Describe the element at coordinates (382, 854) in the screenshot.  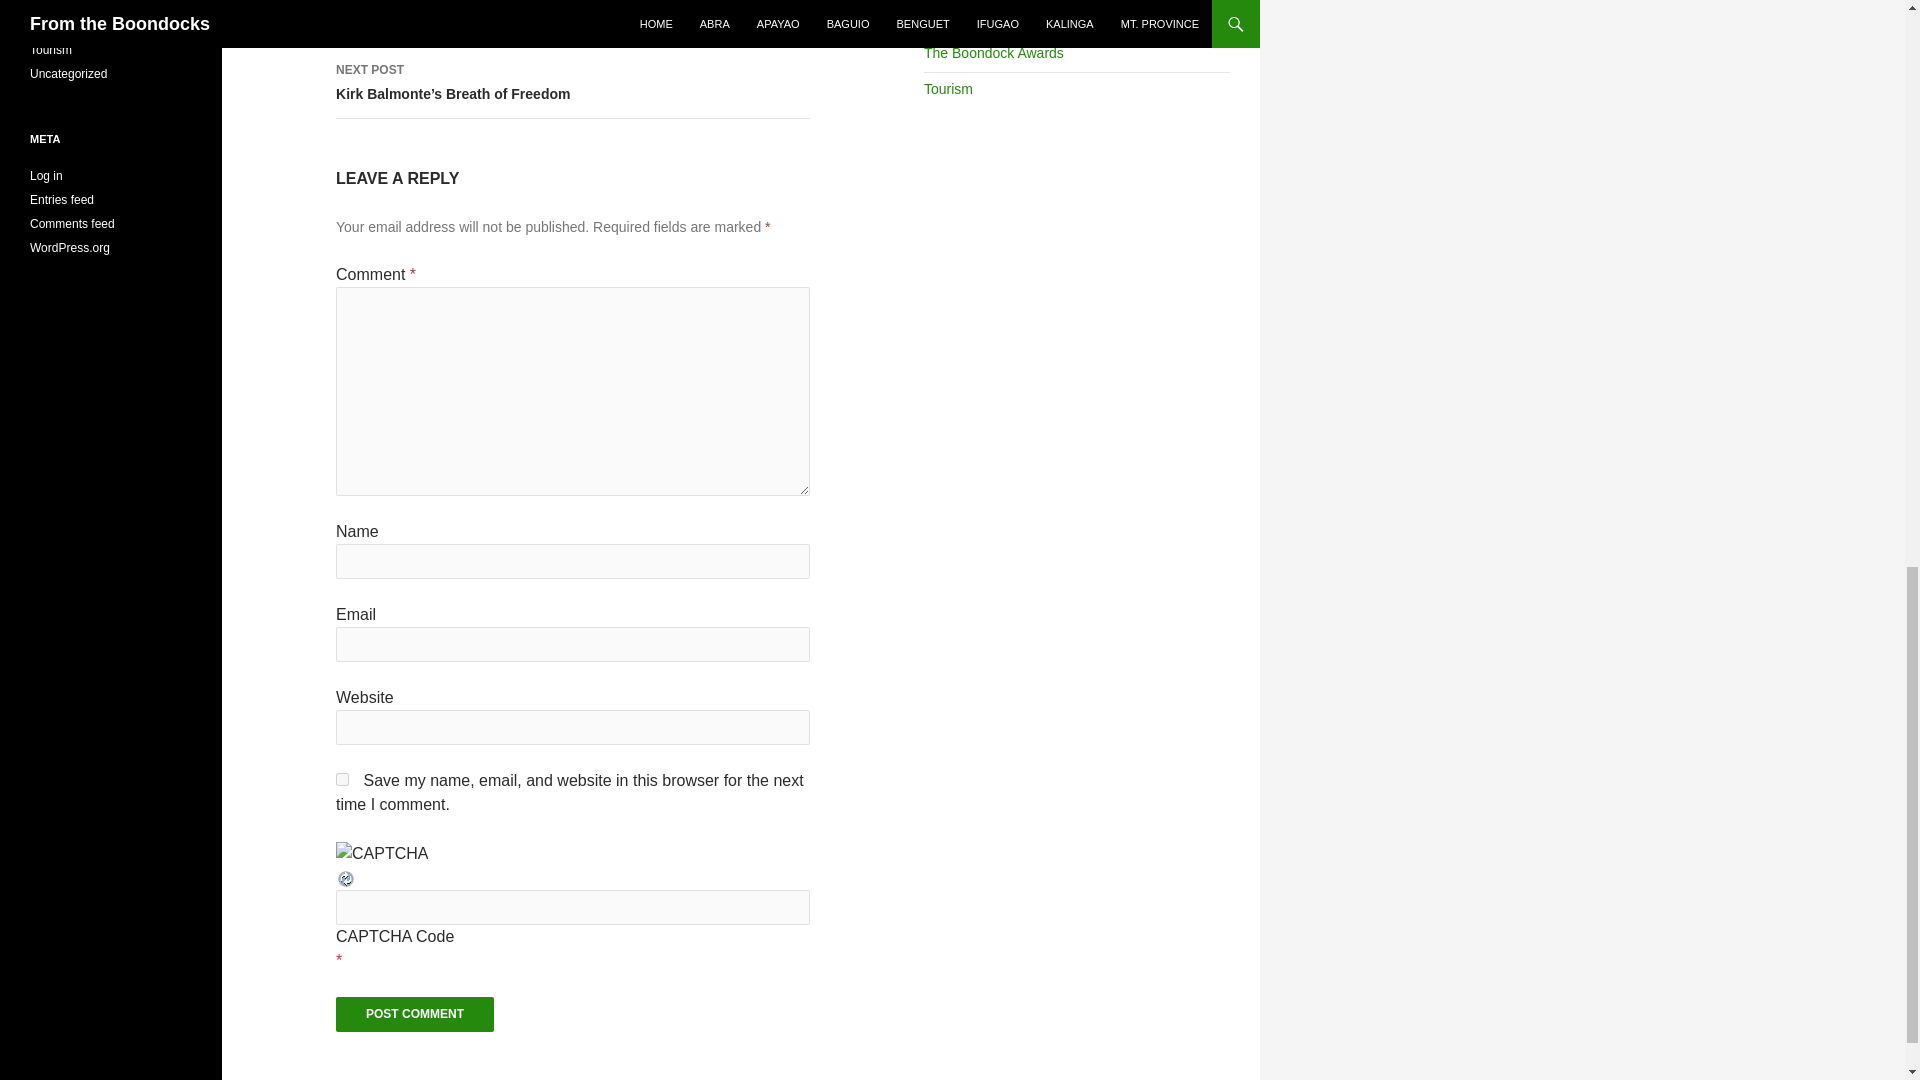
I see `CAPTCHA` at that location.